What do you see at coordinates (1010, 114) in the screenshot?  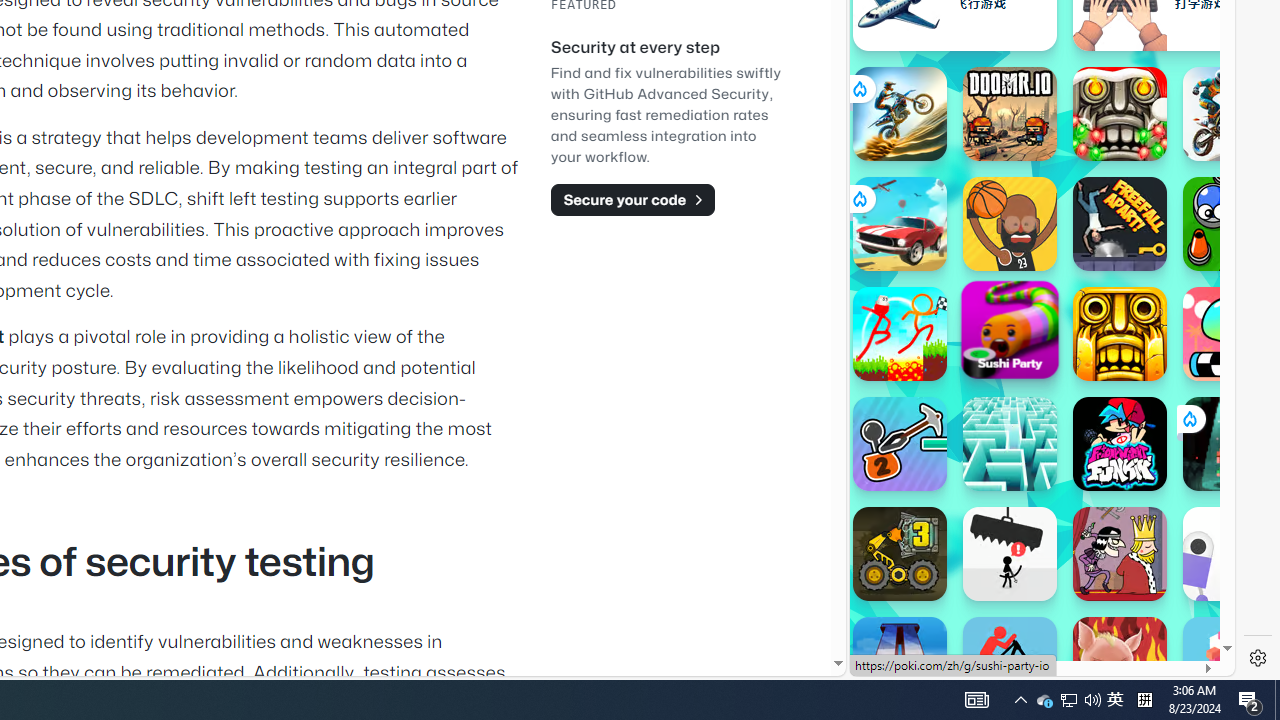 I see `Doomr.io Doomr.io` at bounding box center [1010, 114].